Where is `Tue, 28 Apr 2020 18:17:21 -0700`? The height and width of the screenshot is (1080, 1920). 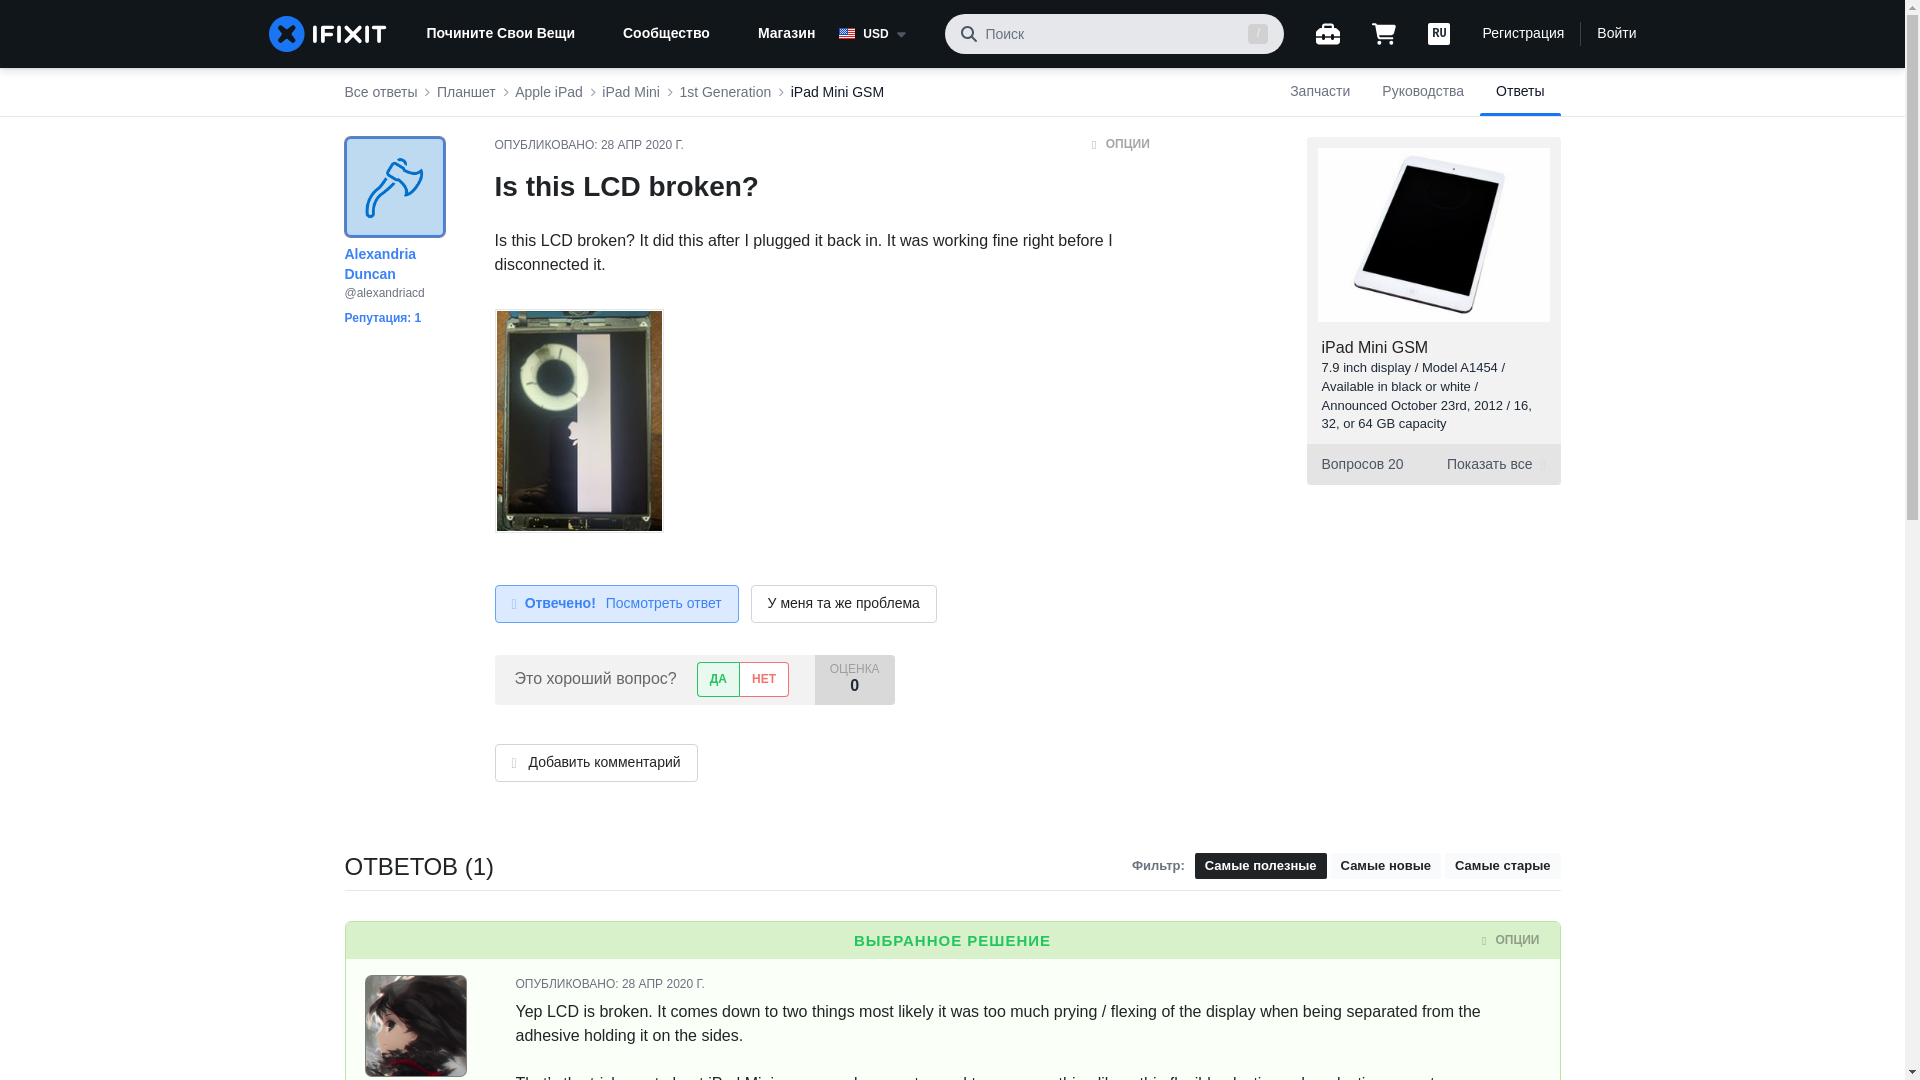
Tue, 28 Apr 2020 18:17:21 -0700 is located at coordinates (663, 984).